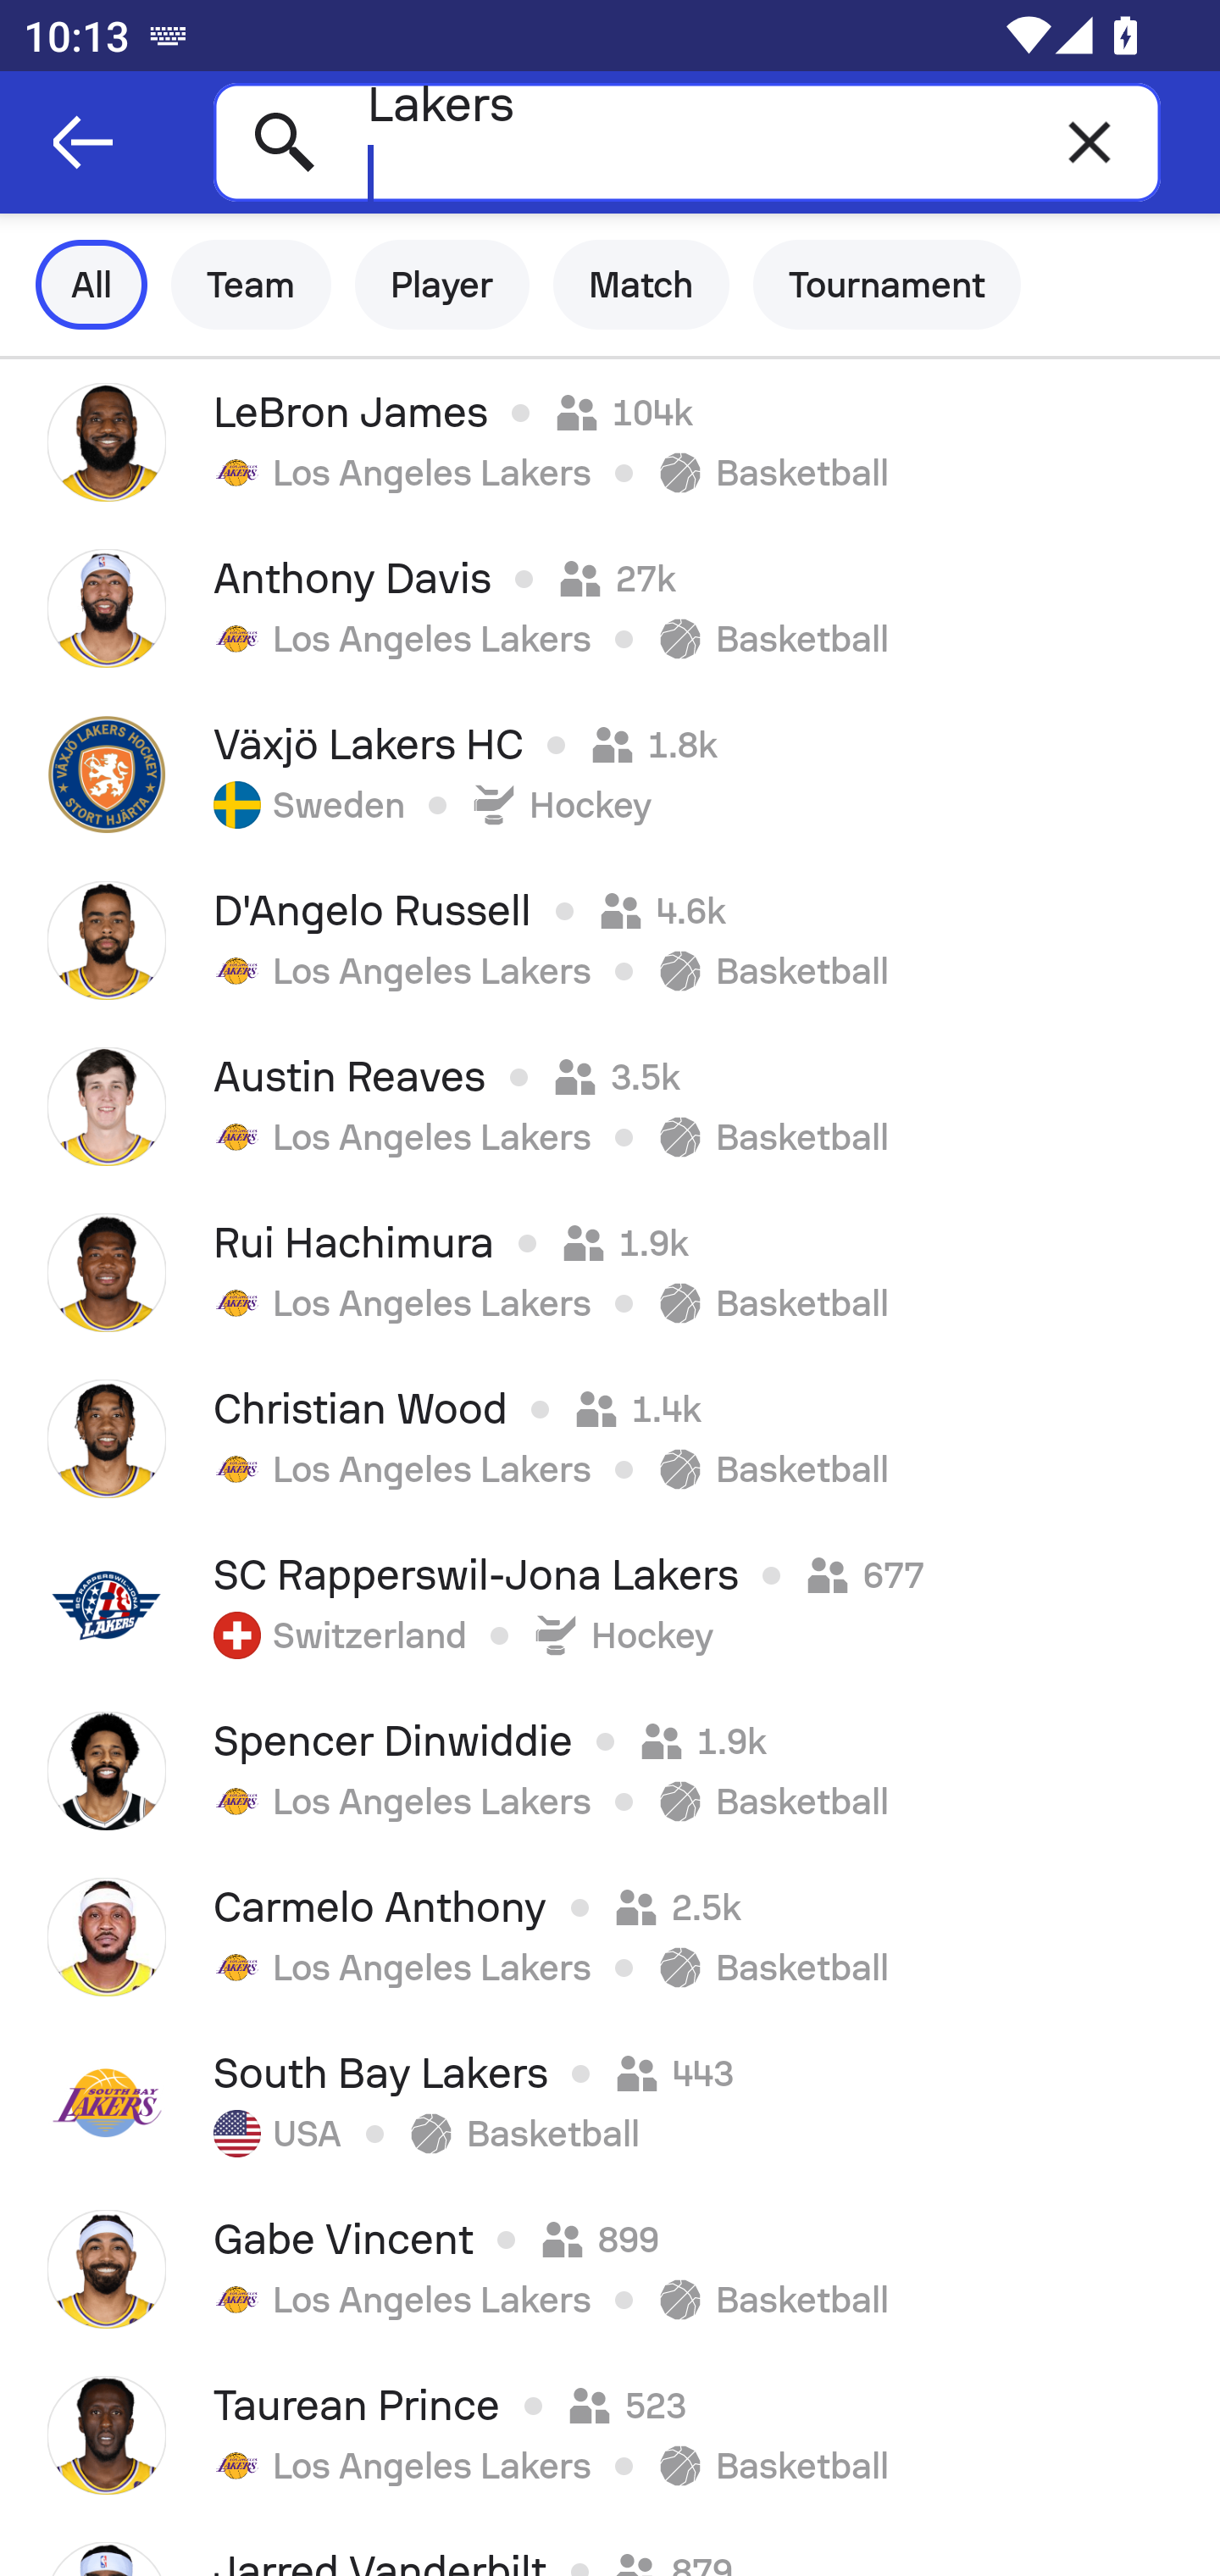 This screenshot has height=2576, width=1220. What do you see at coordinates (610, 2269) in the screenshot?
I see `Gabe Vincent 899 Los Angeles Lakers Basketball` at bounding box center [610, 2269].